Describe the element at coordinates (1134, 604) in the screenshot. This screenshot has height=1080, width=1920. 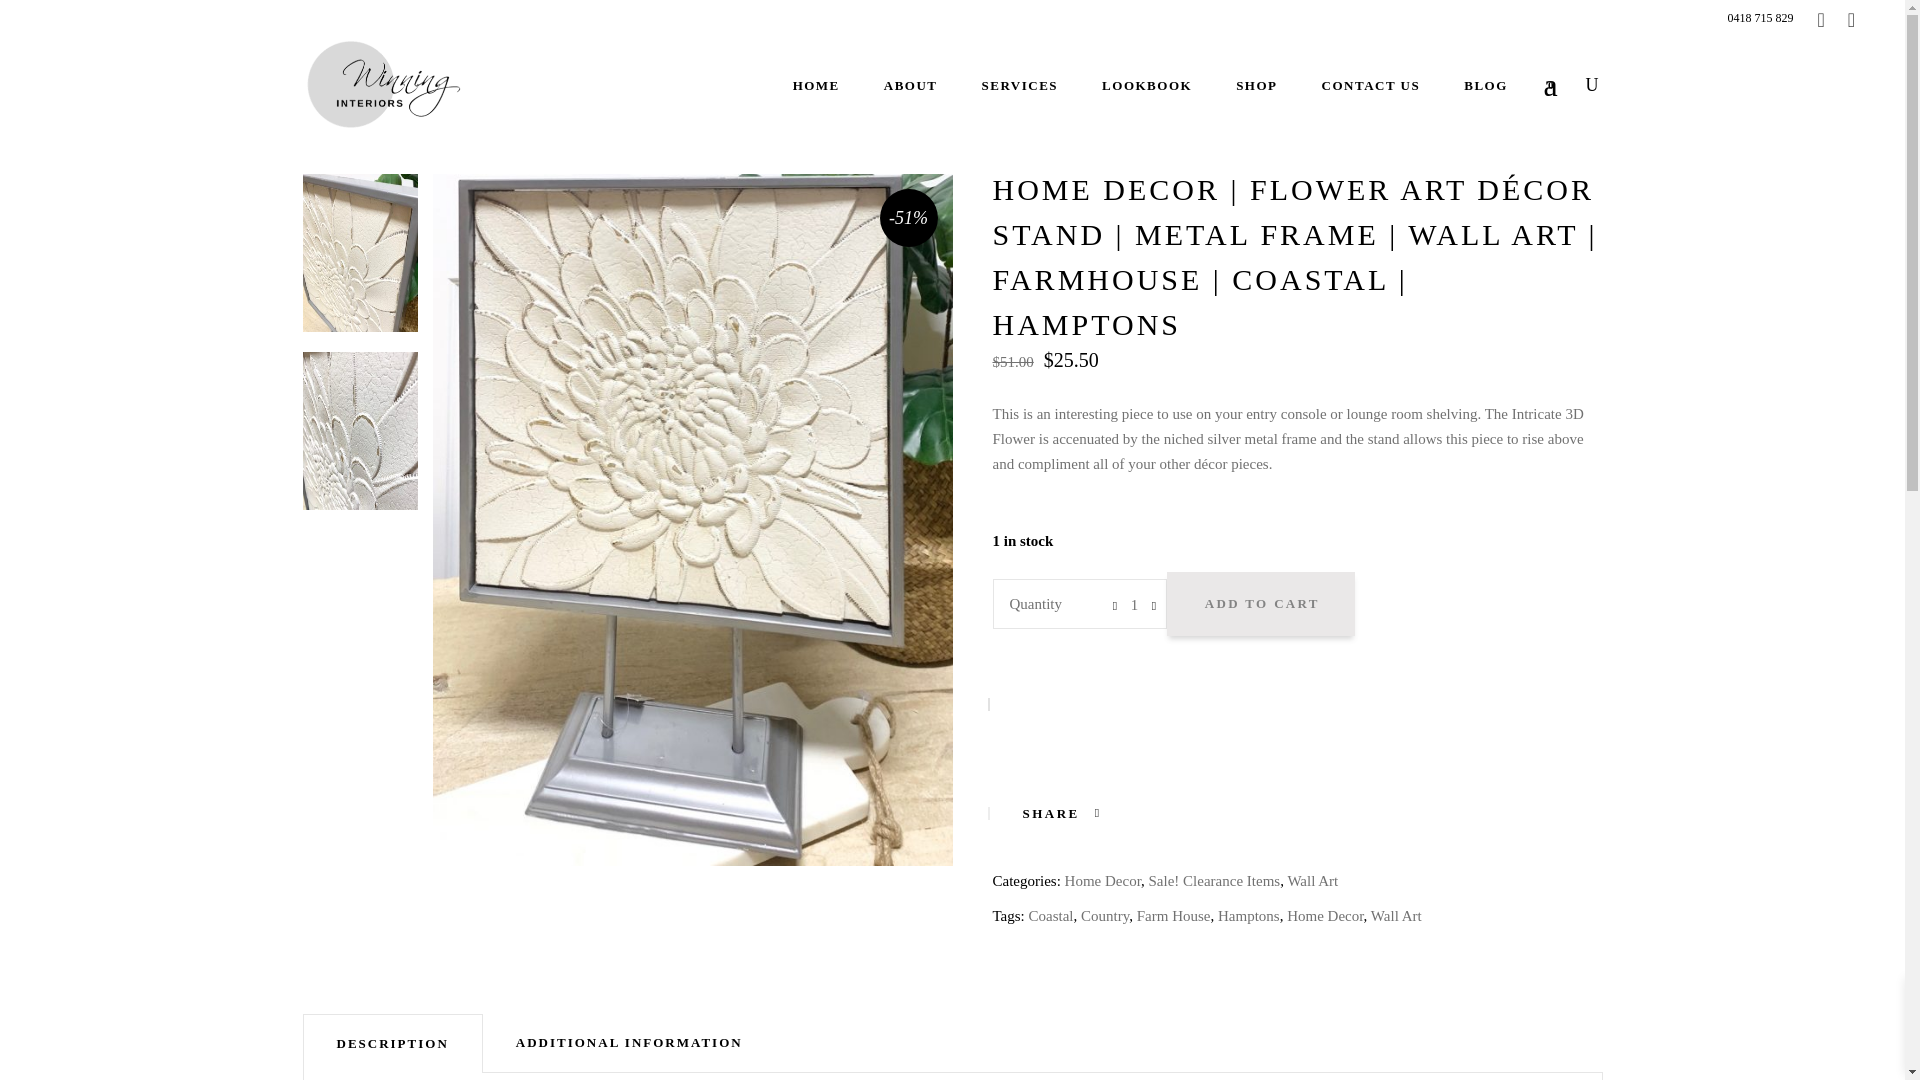
I see `Qty` at that location.